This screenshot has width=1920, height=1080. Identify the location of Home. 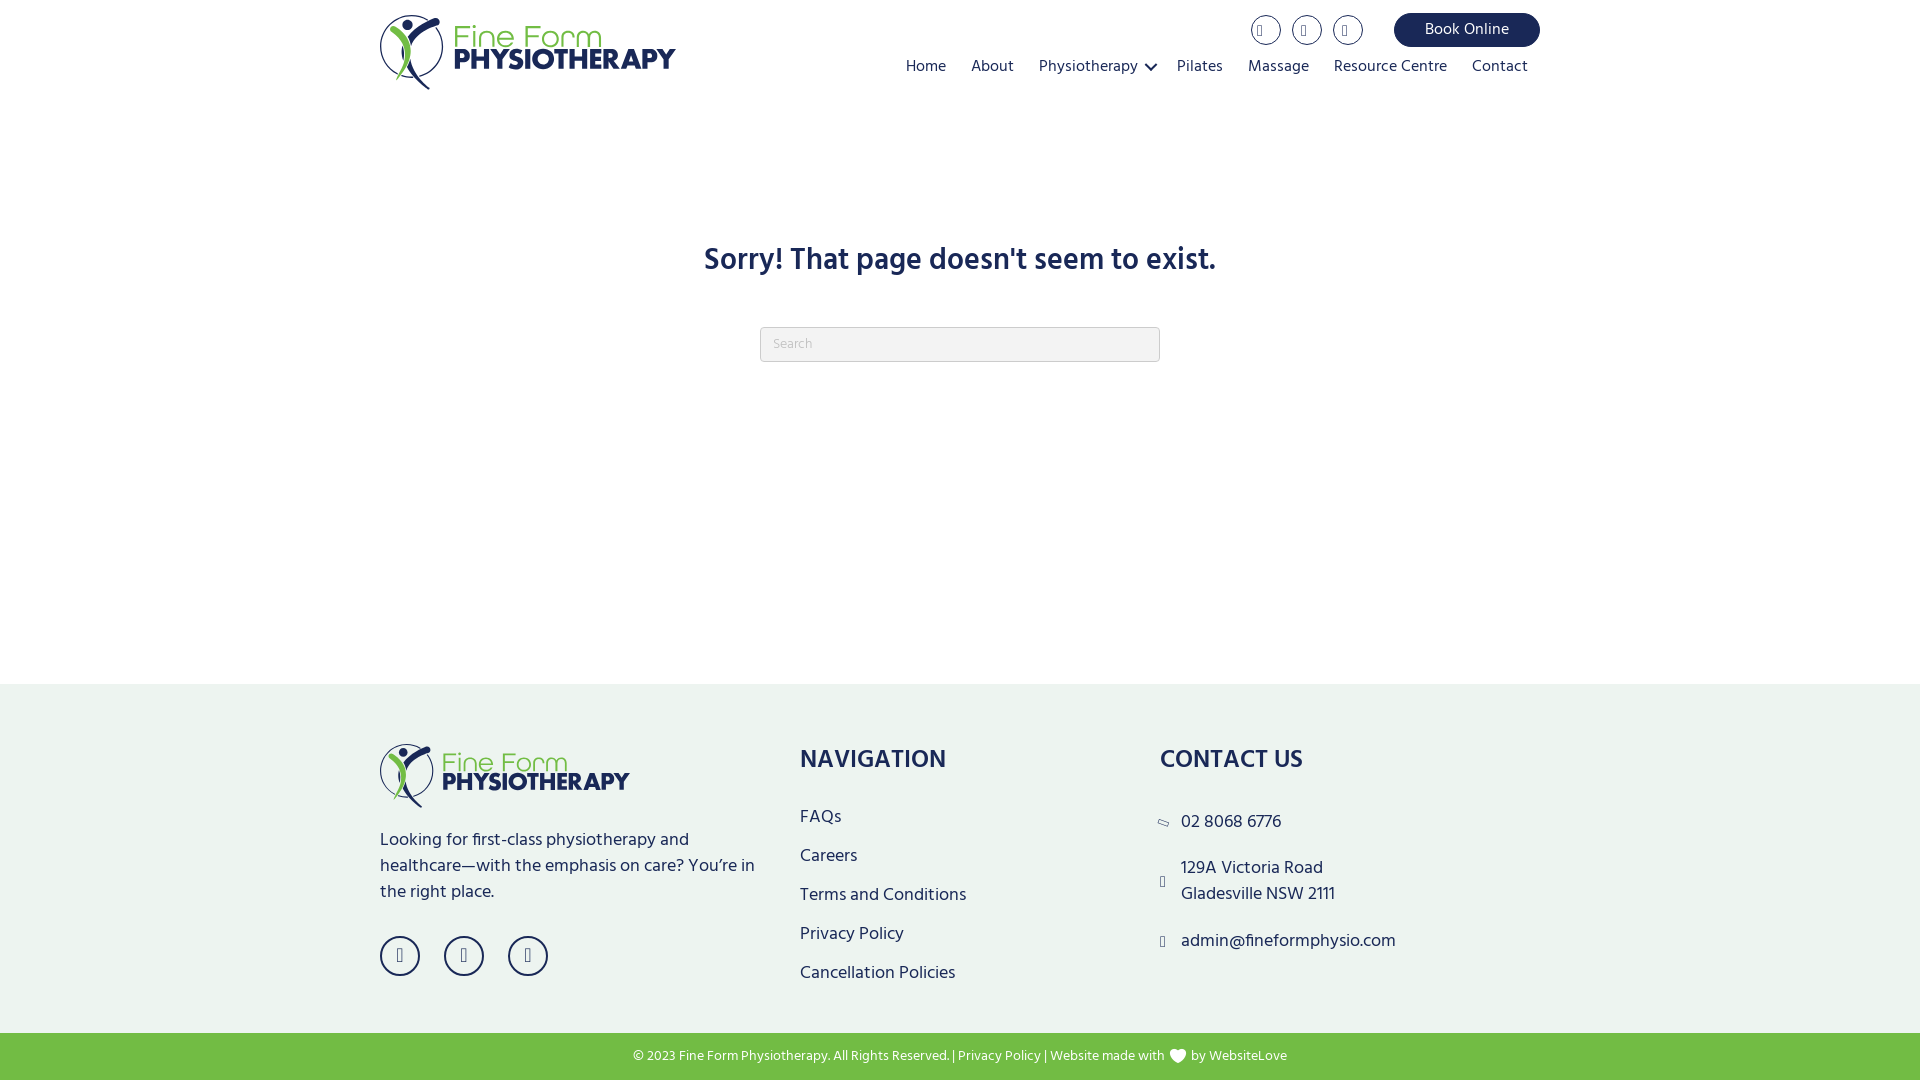
(926, 67).